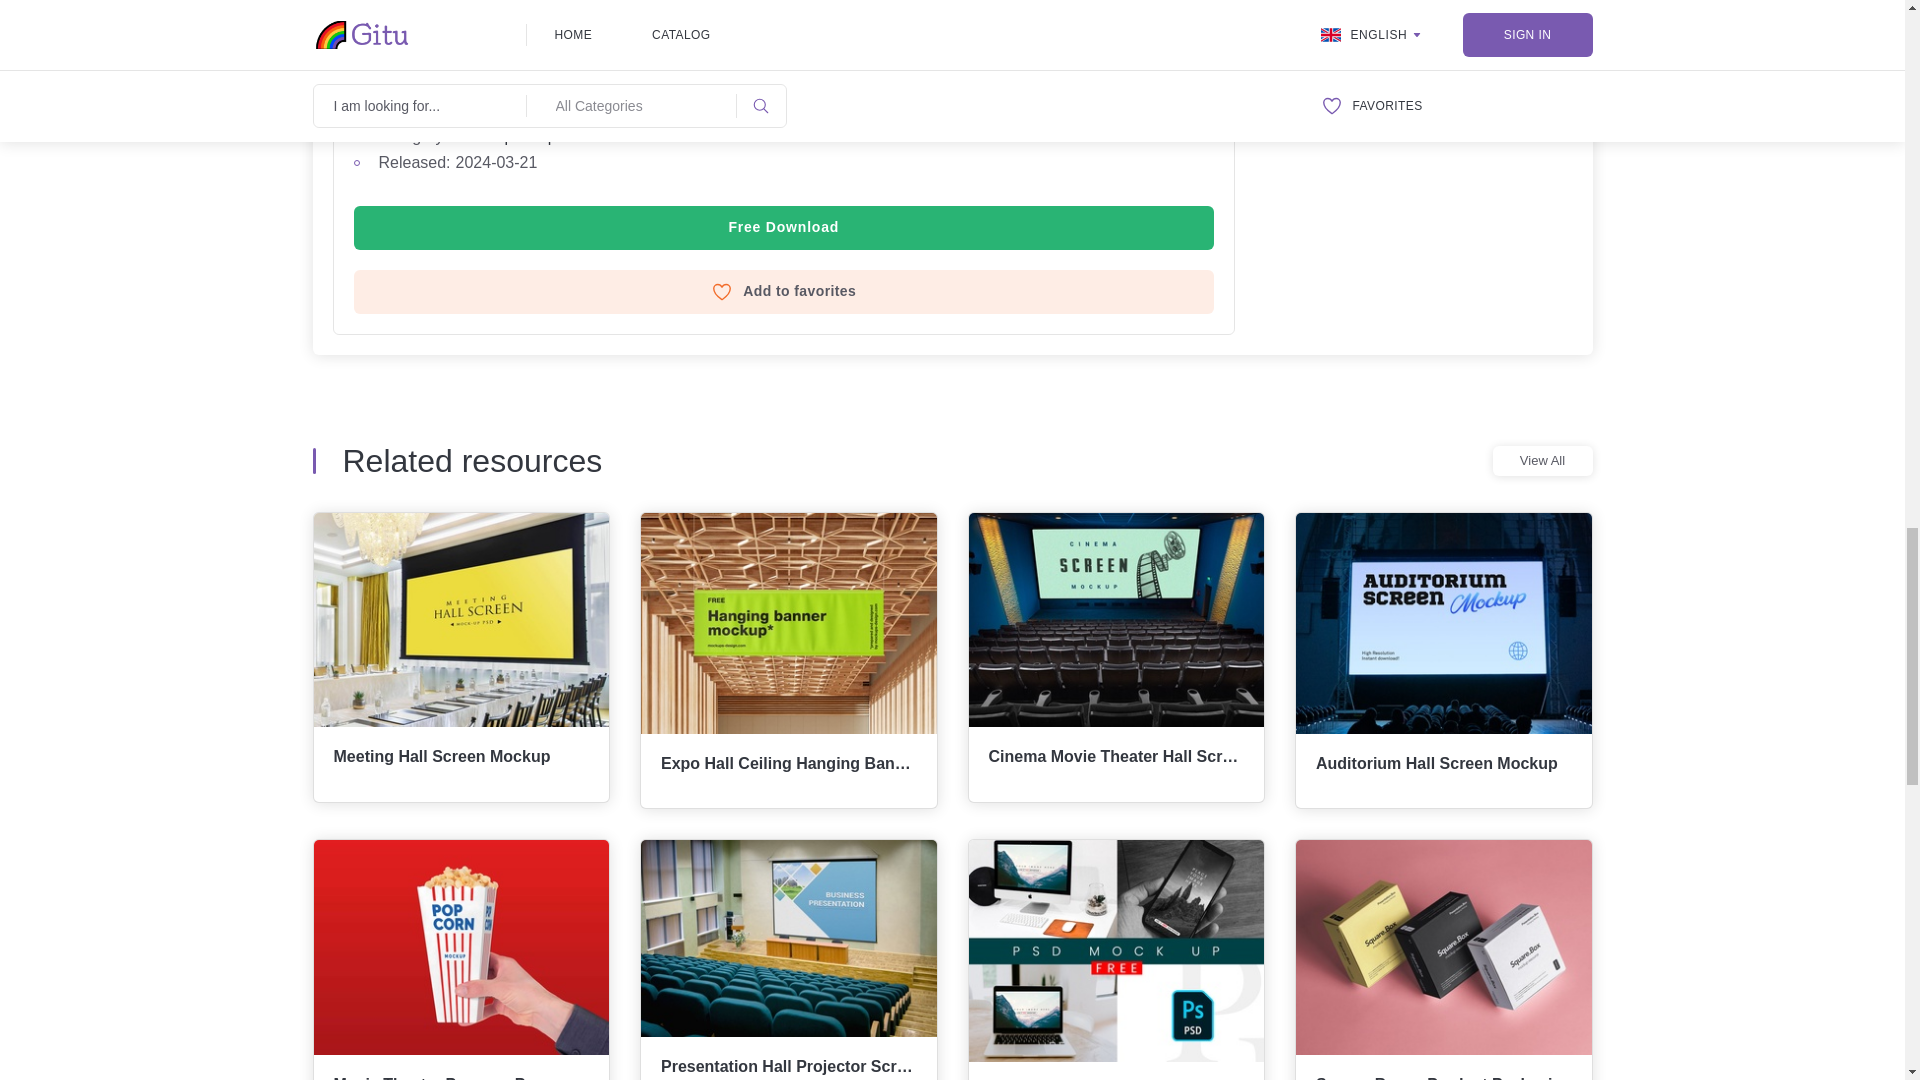 This screenshot has height=1080, width=1920. What do you see at coordinates (784, 292) in the screenshot?
I see `Add to favorites` at bounding box center [784, 292].